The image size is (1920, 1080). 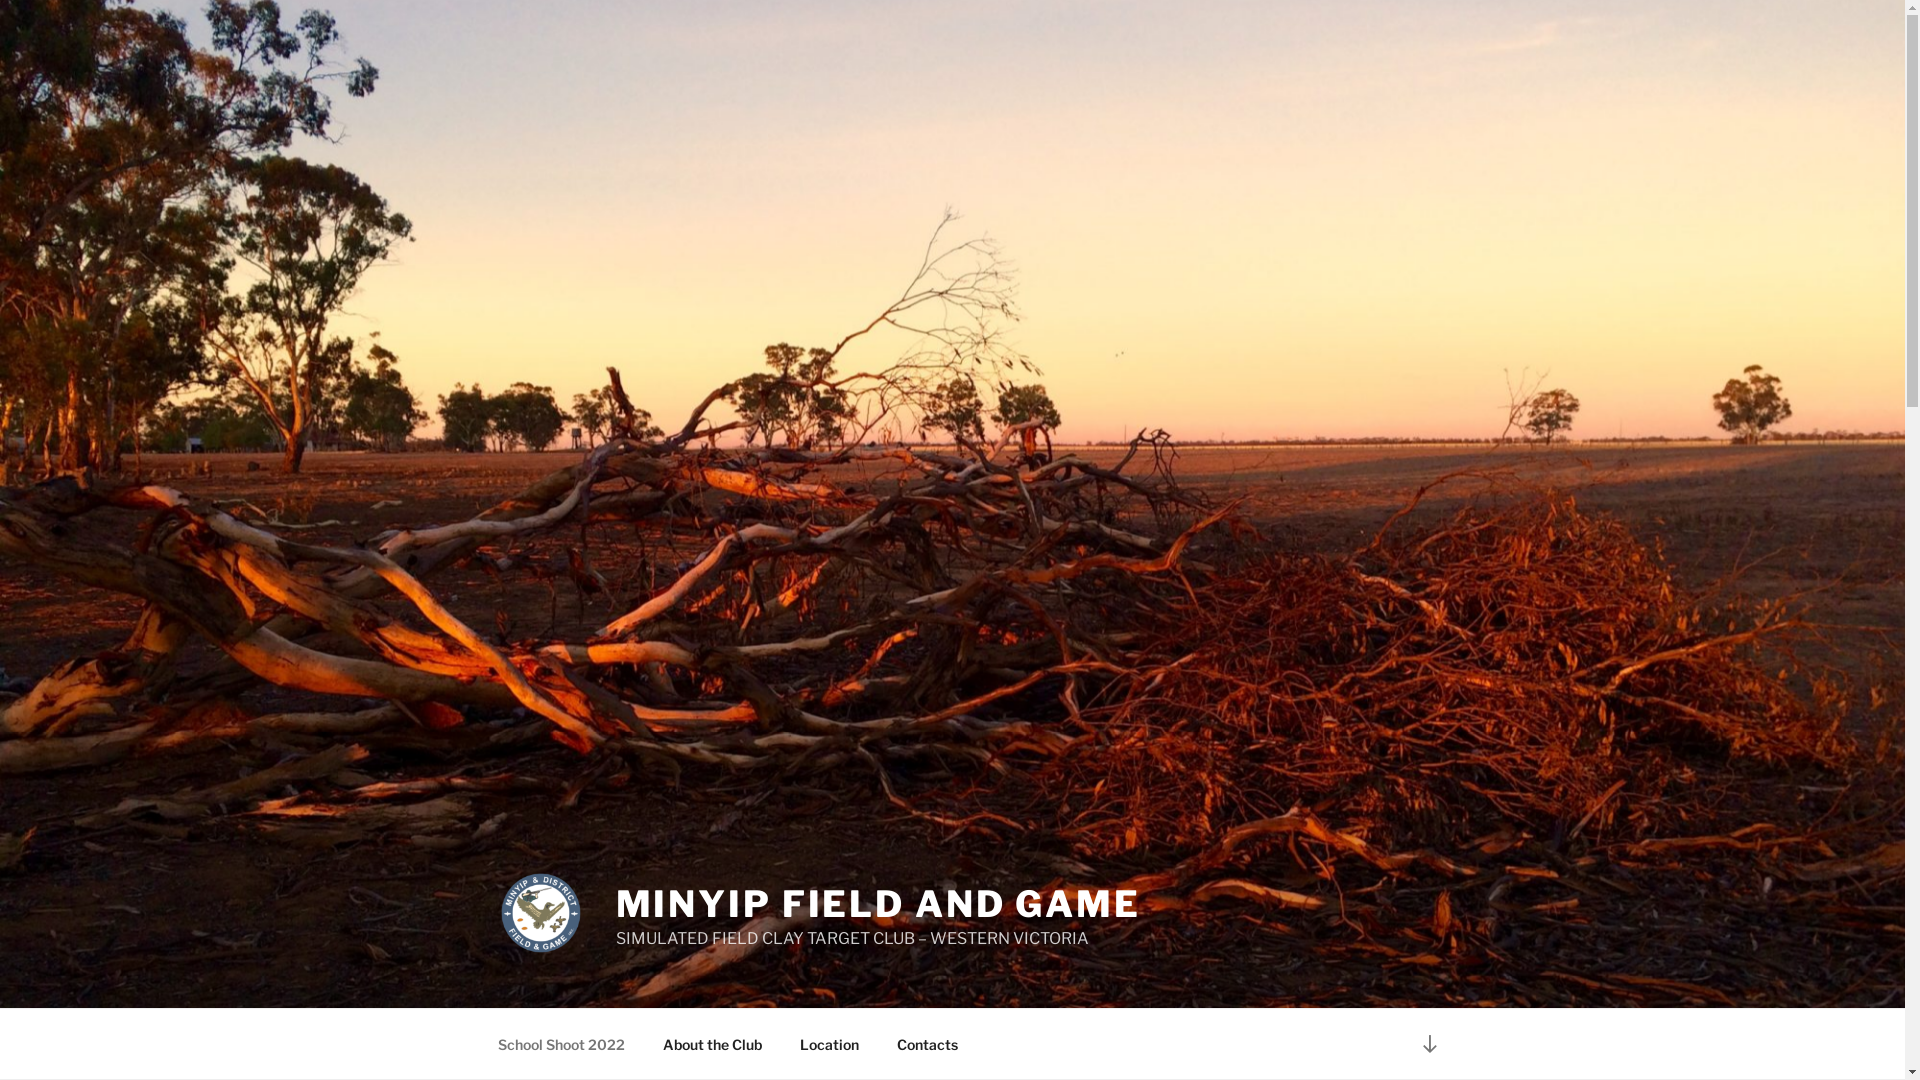 What do you see at coordinates (878, 904) in the screenshot?
I see `MINYIP FIELD AND GAME` at bounding box center [878, 904].